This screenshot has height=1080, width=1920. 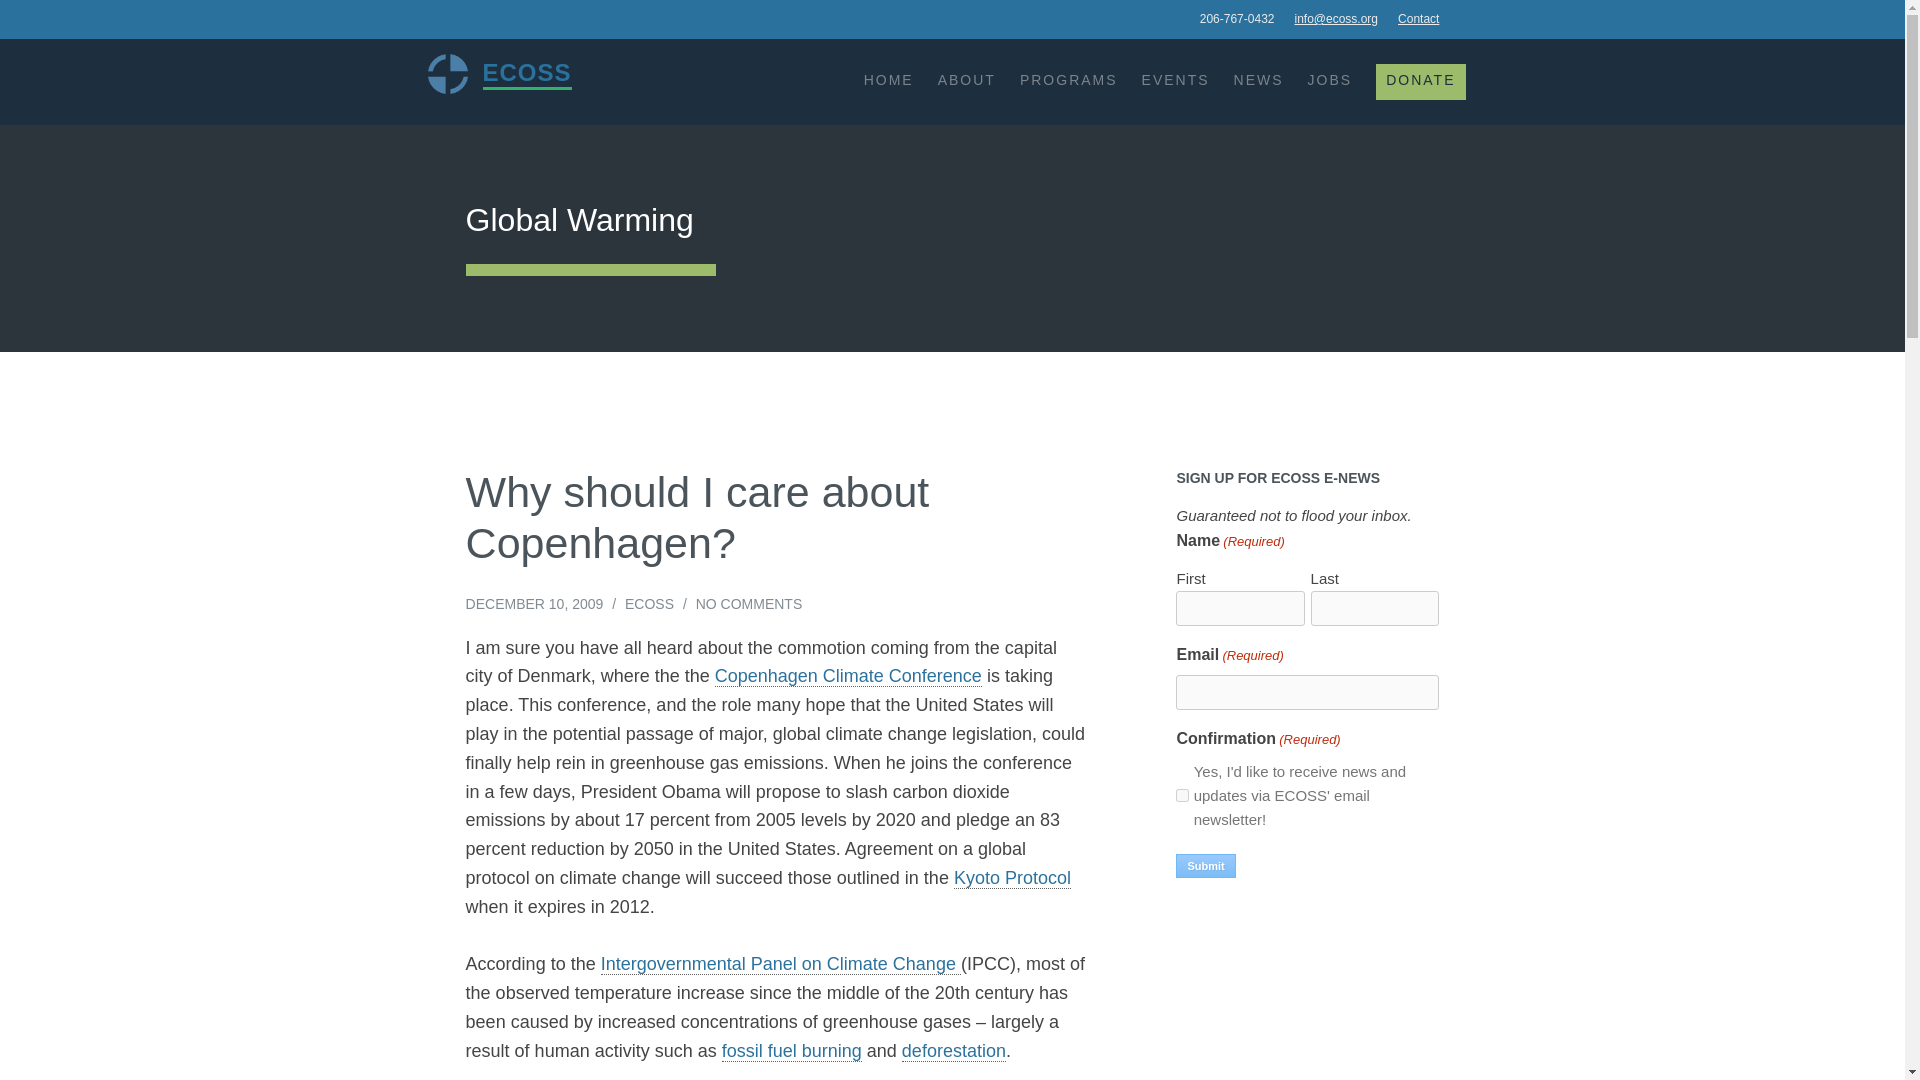 What do you see at coordinates (1330, 81) in the screenshot?
I see `JOBS` at bounding box center [1330, 81].